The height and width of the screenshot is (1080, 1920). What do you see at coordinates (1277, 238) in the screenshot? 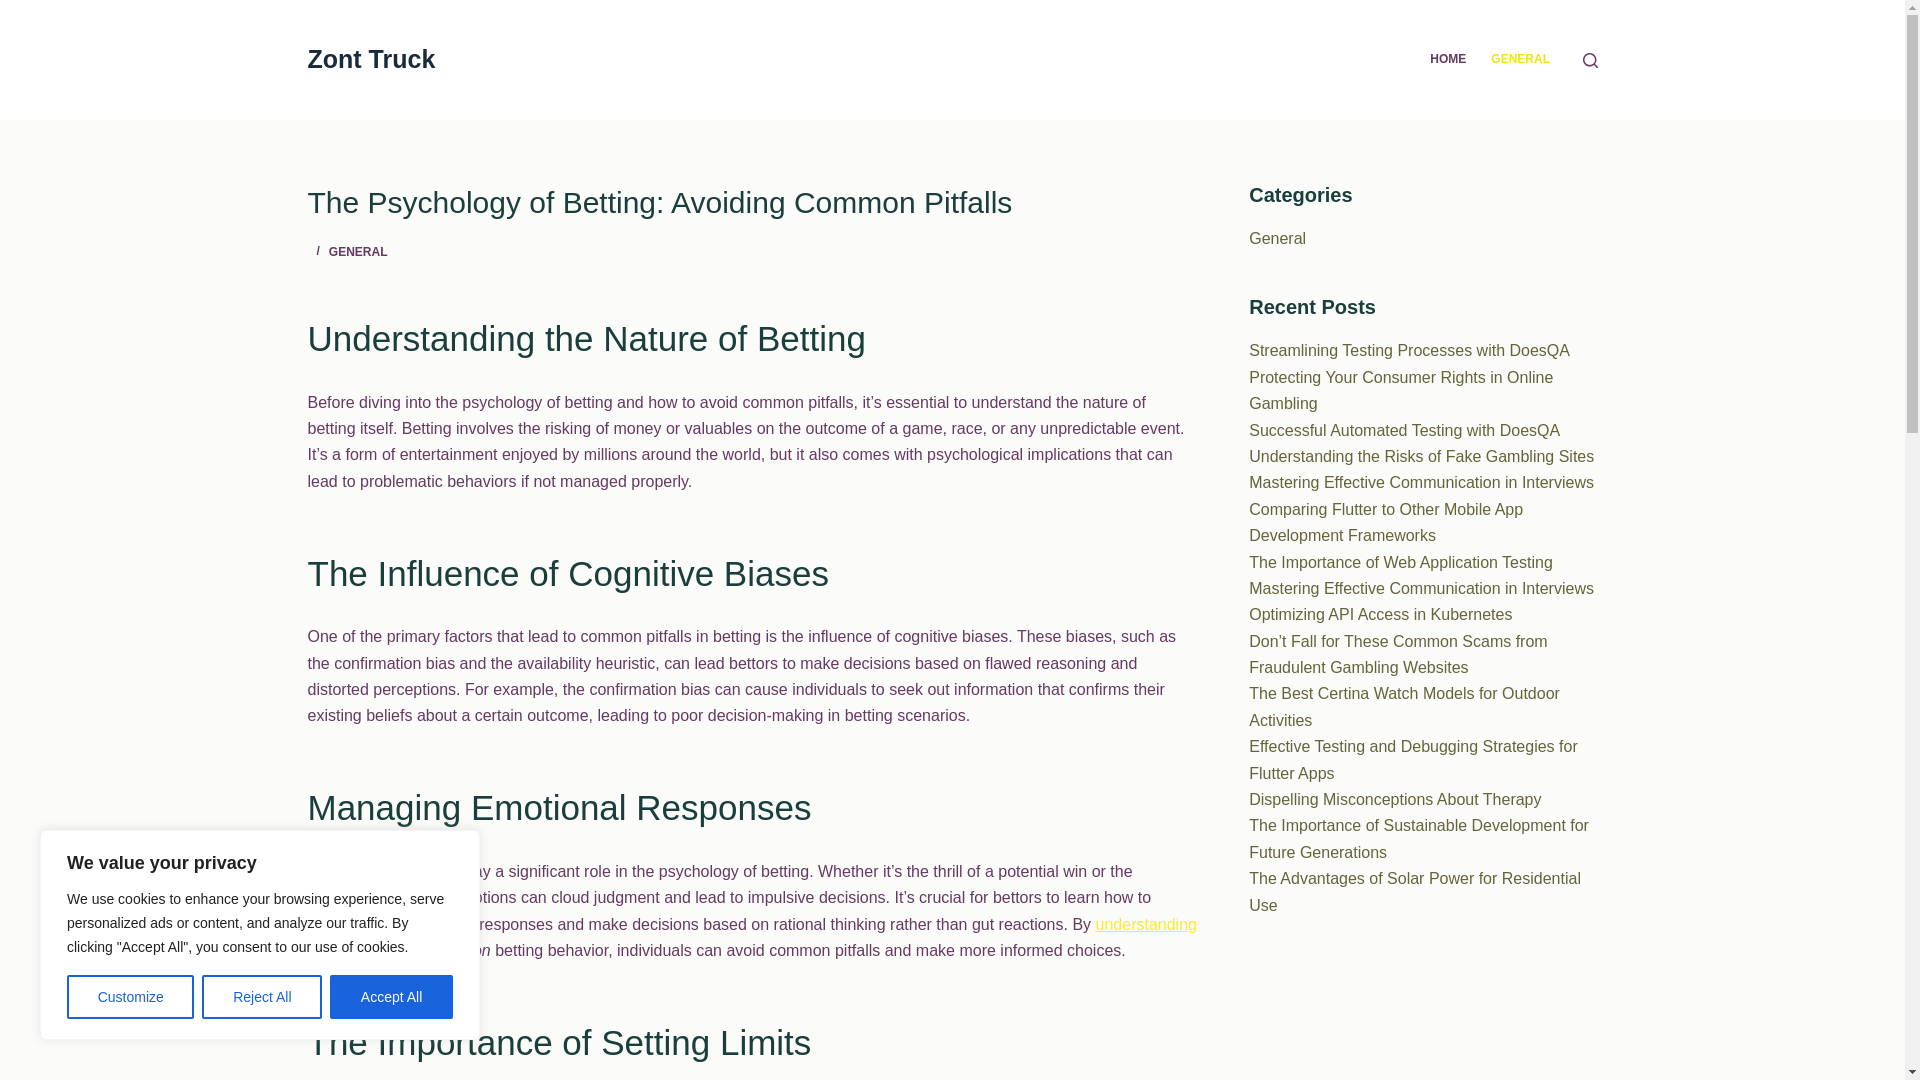
I see `General` at bounding box center [1277, 238].